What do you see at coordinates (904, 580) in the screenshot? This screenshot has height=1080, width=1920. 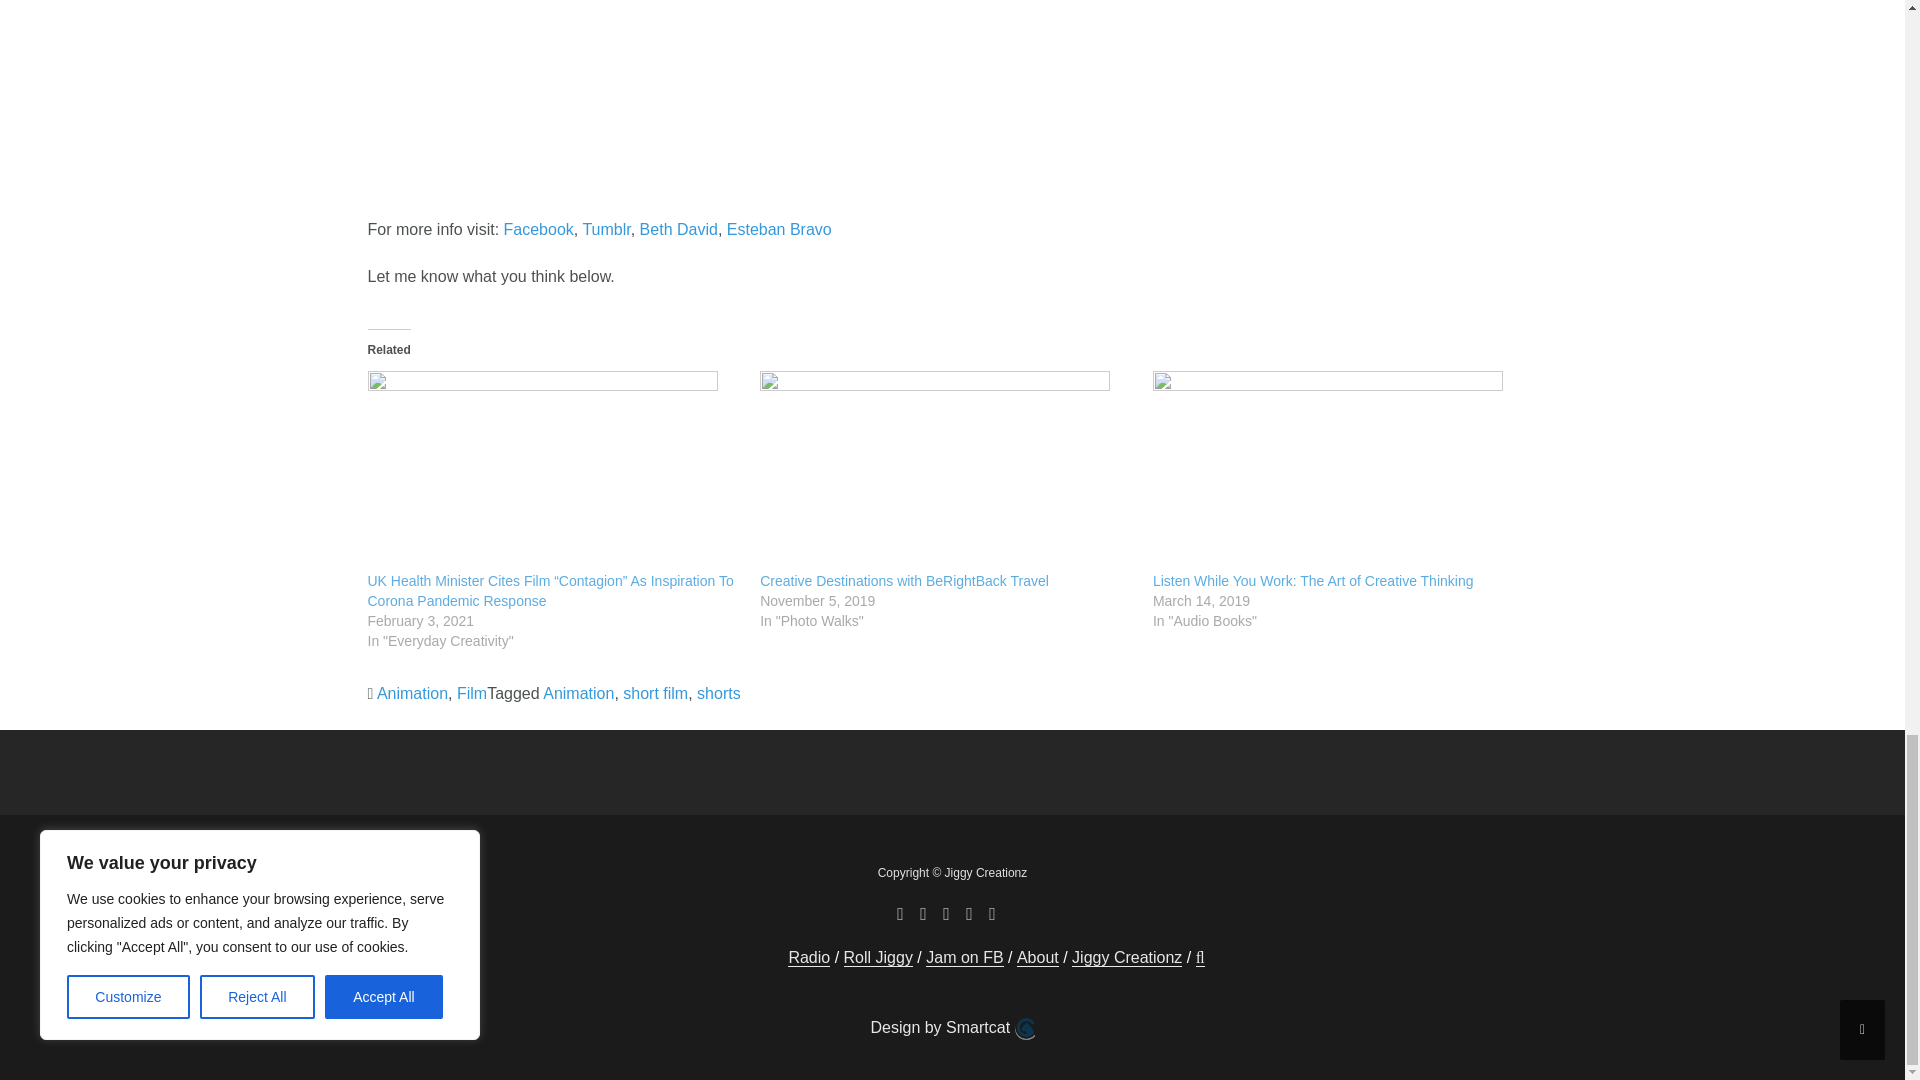 I see `Creative Destinations with BeRightBack Travel` at bounding box center [904, 580].